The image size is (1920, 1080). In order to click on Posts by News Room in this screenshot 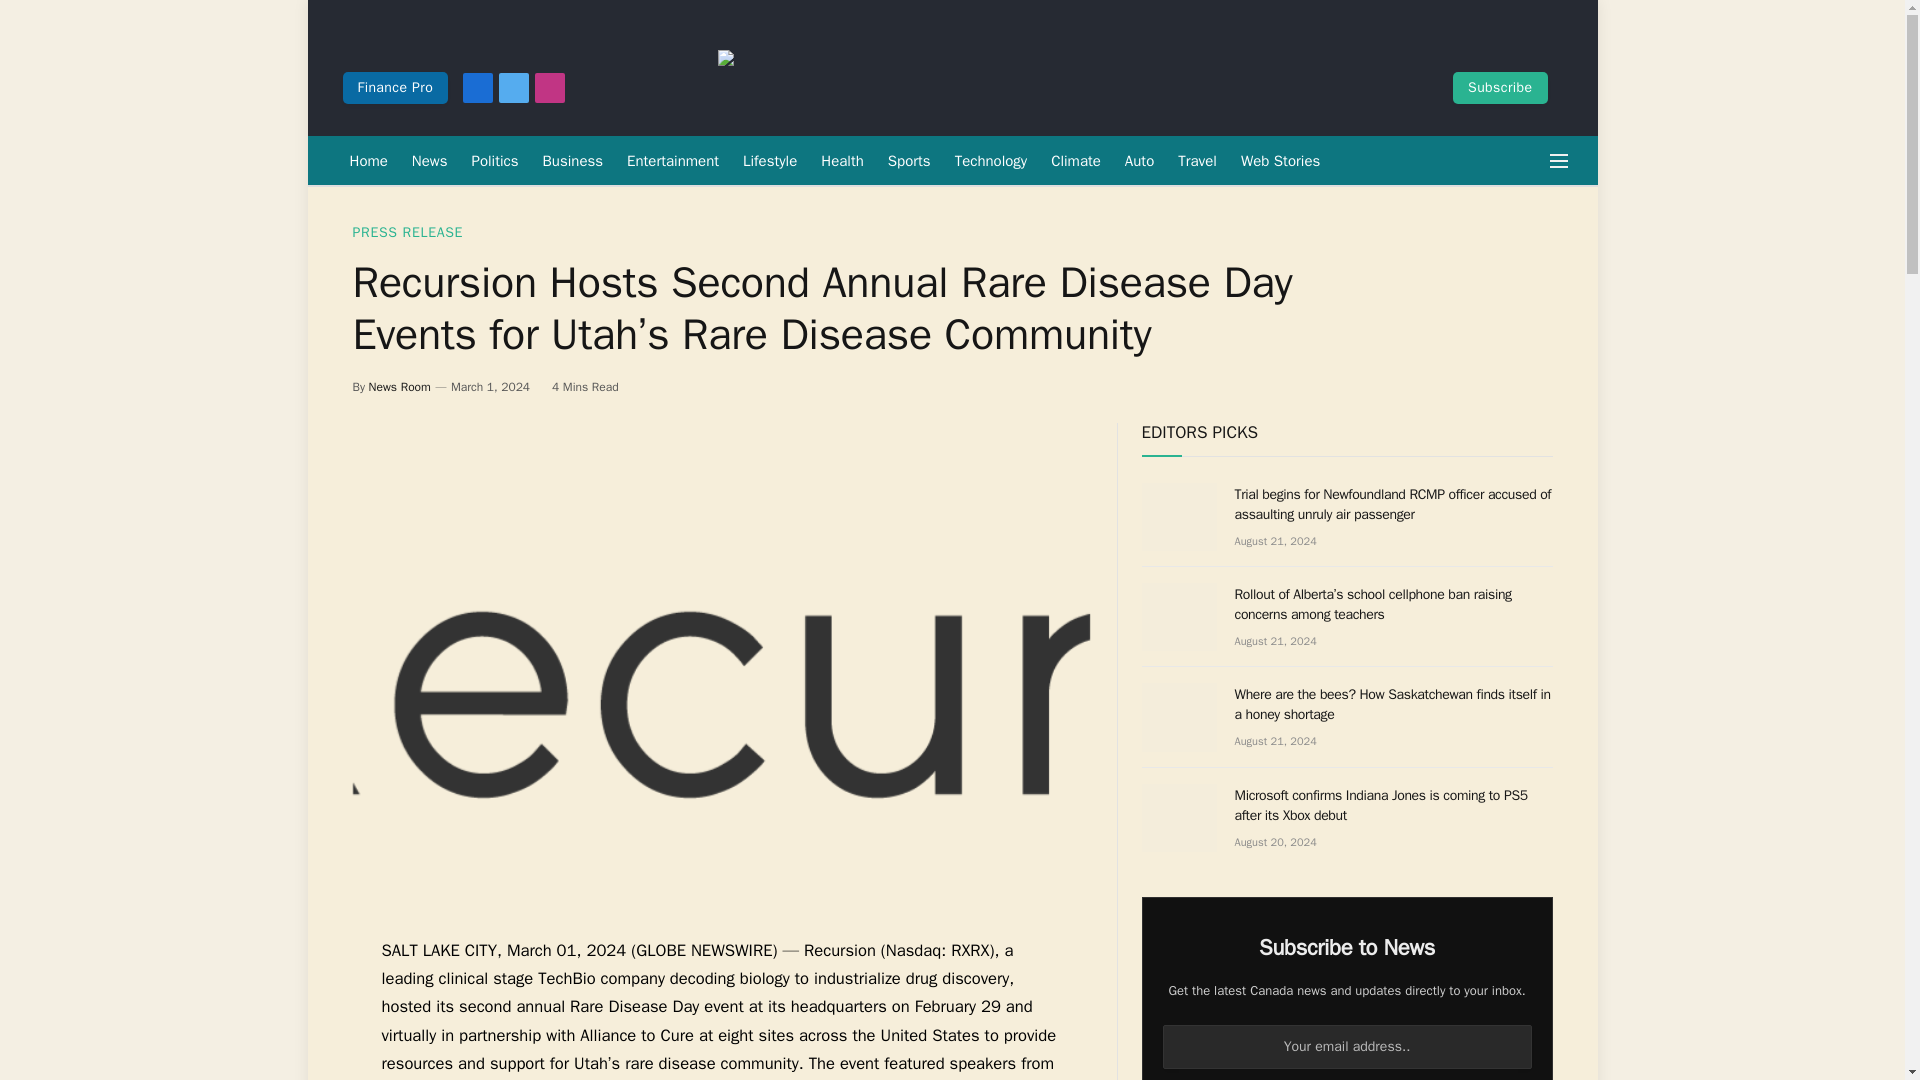, I will do `click(399, 387)`.